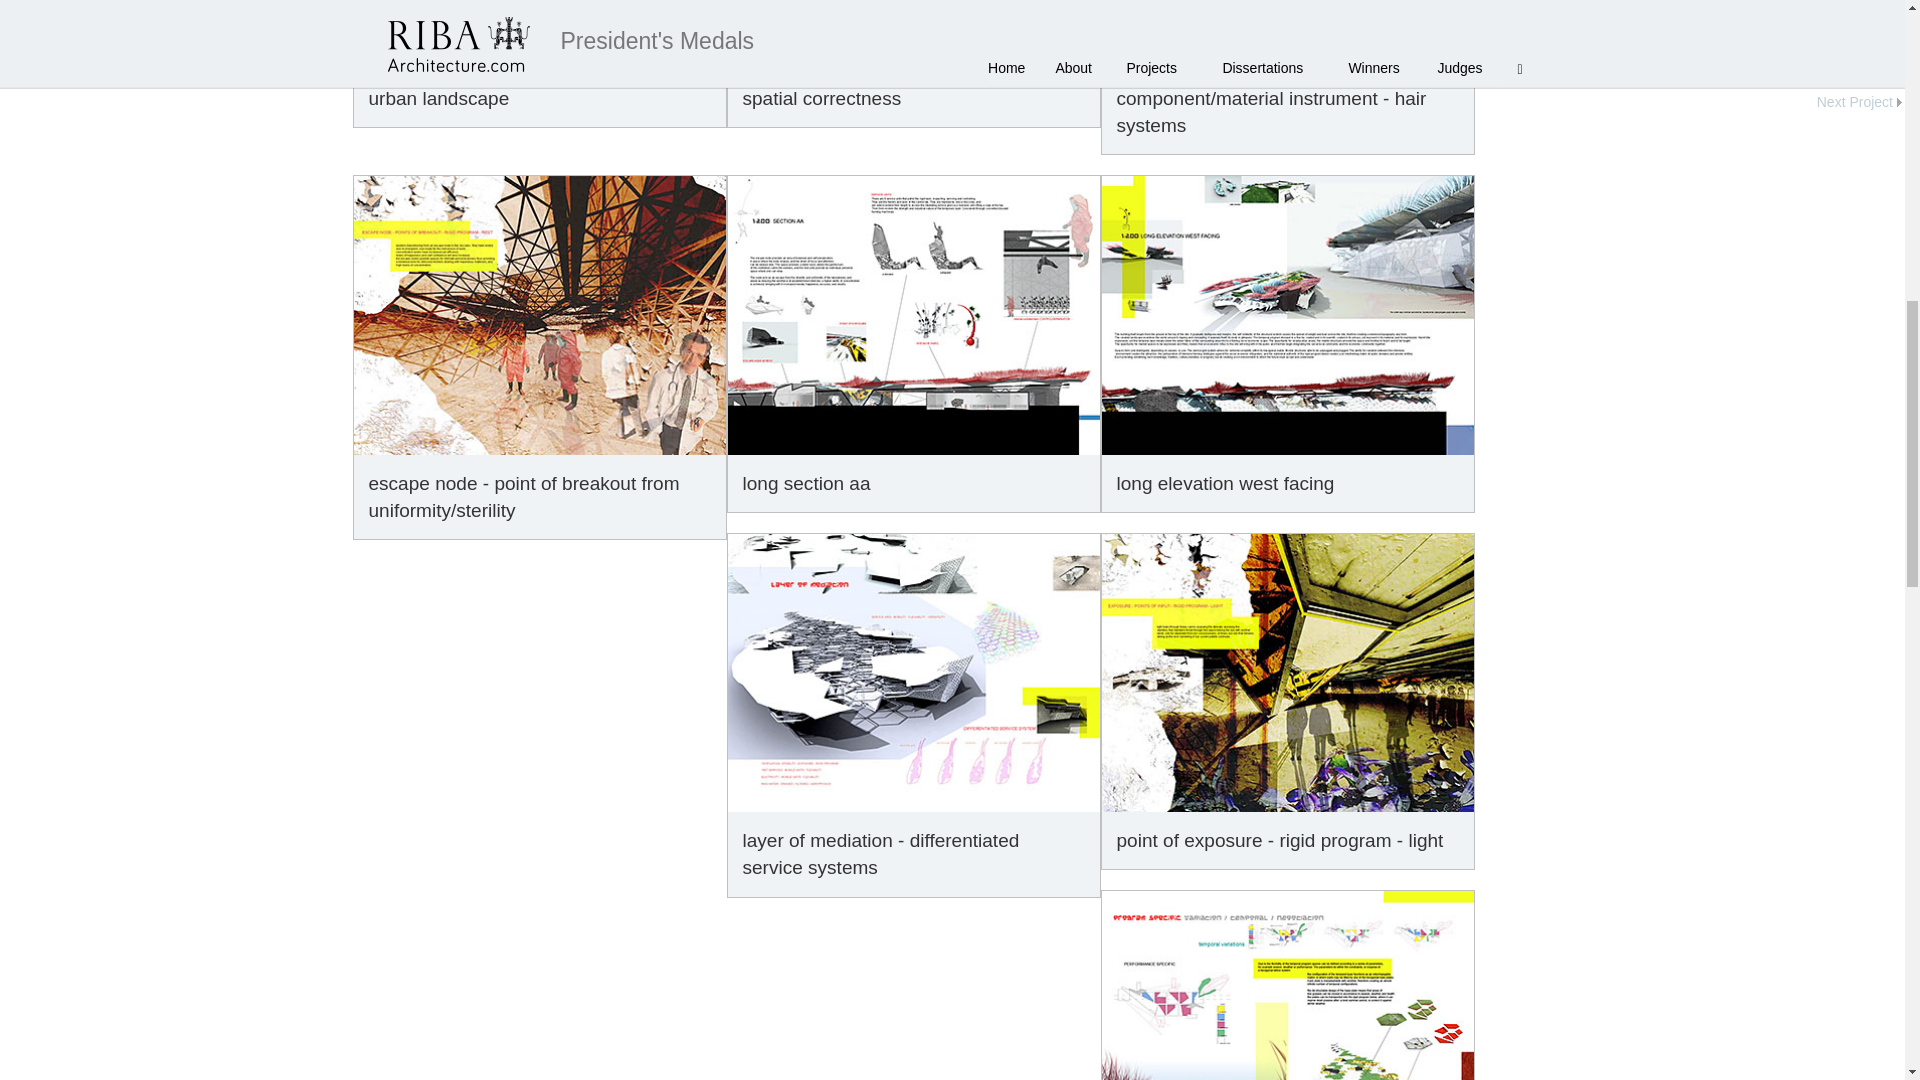  Describe the element at coordinates (914, 21) in the screenshot. I see `volumetric study into reconfiguring spatial correctness` at that location.